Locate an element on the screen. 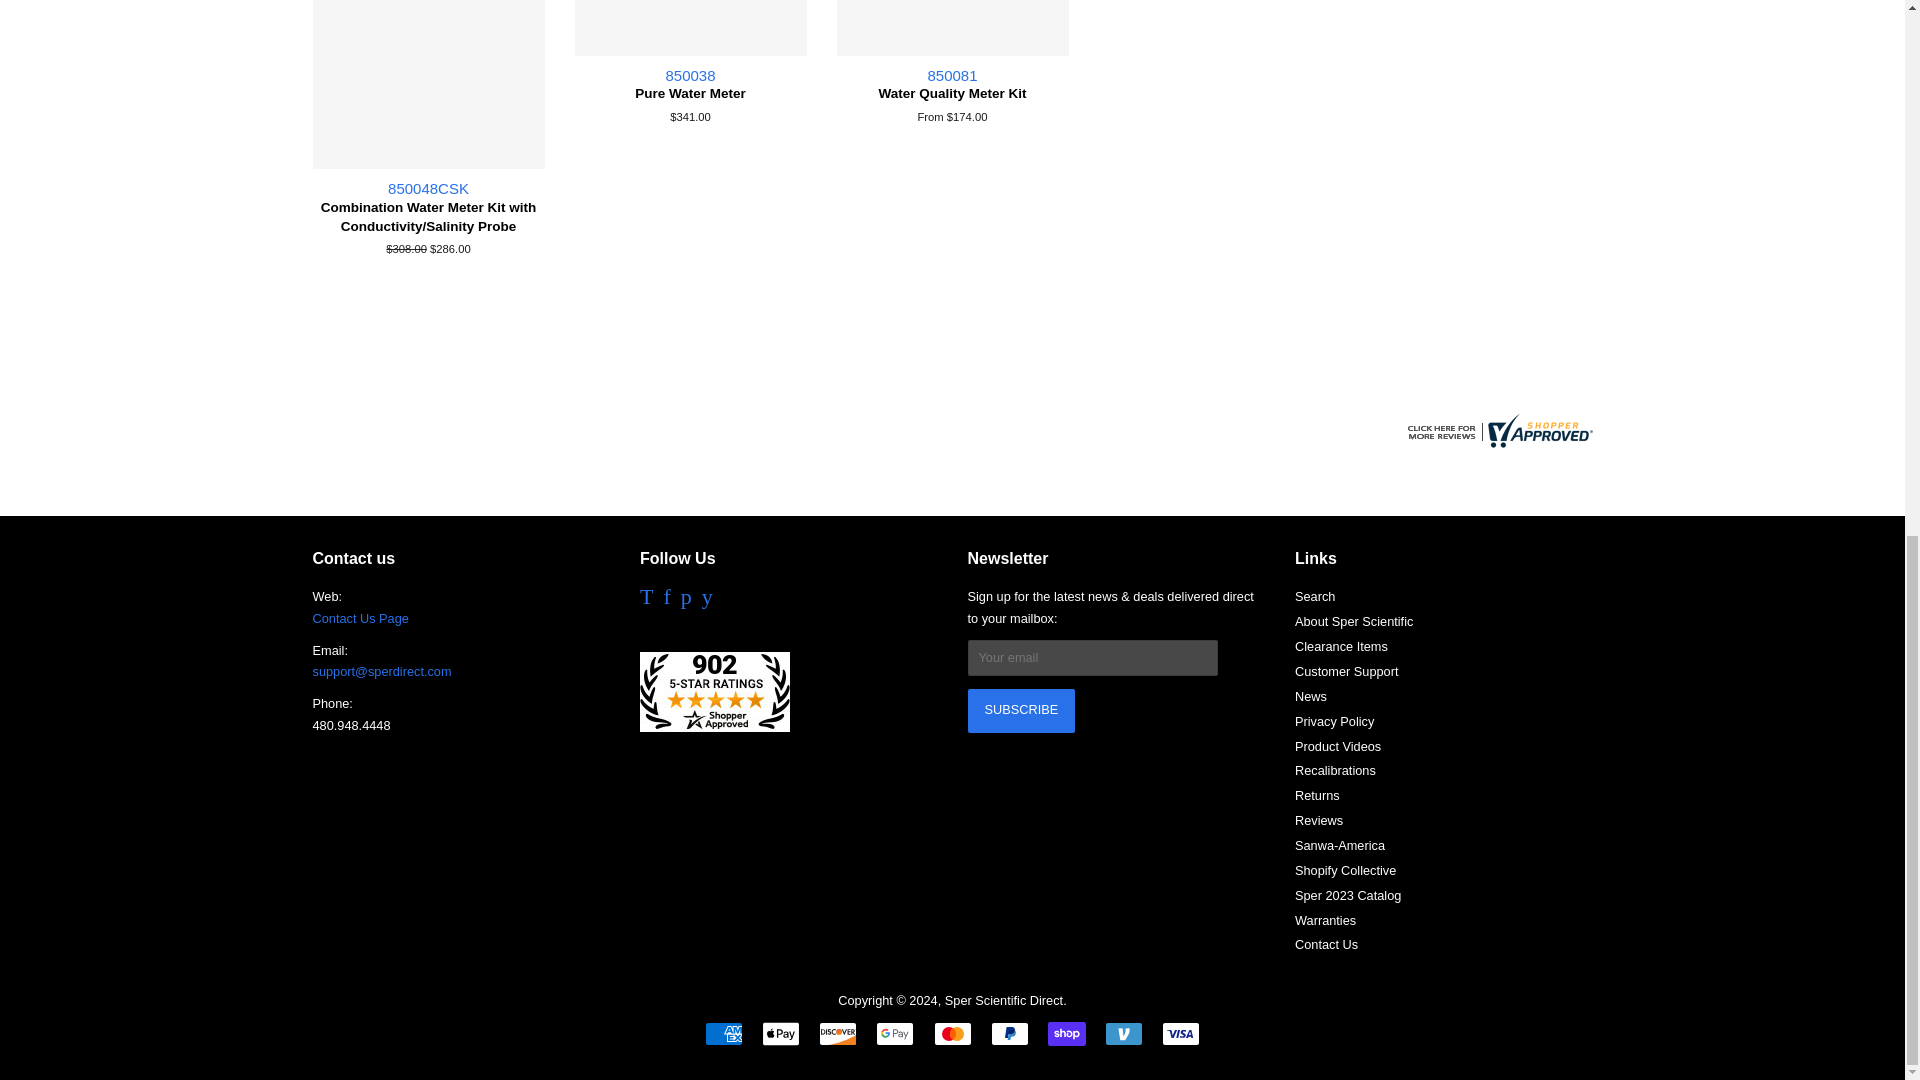 This screenshot has height=1080, width=1920. Mastercard is located at coordinates (952, 1034).